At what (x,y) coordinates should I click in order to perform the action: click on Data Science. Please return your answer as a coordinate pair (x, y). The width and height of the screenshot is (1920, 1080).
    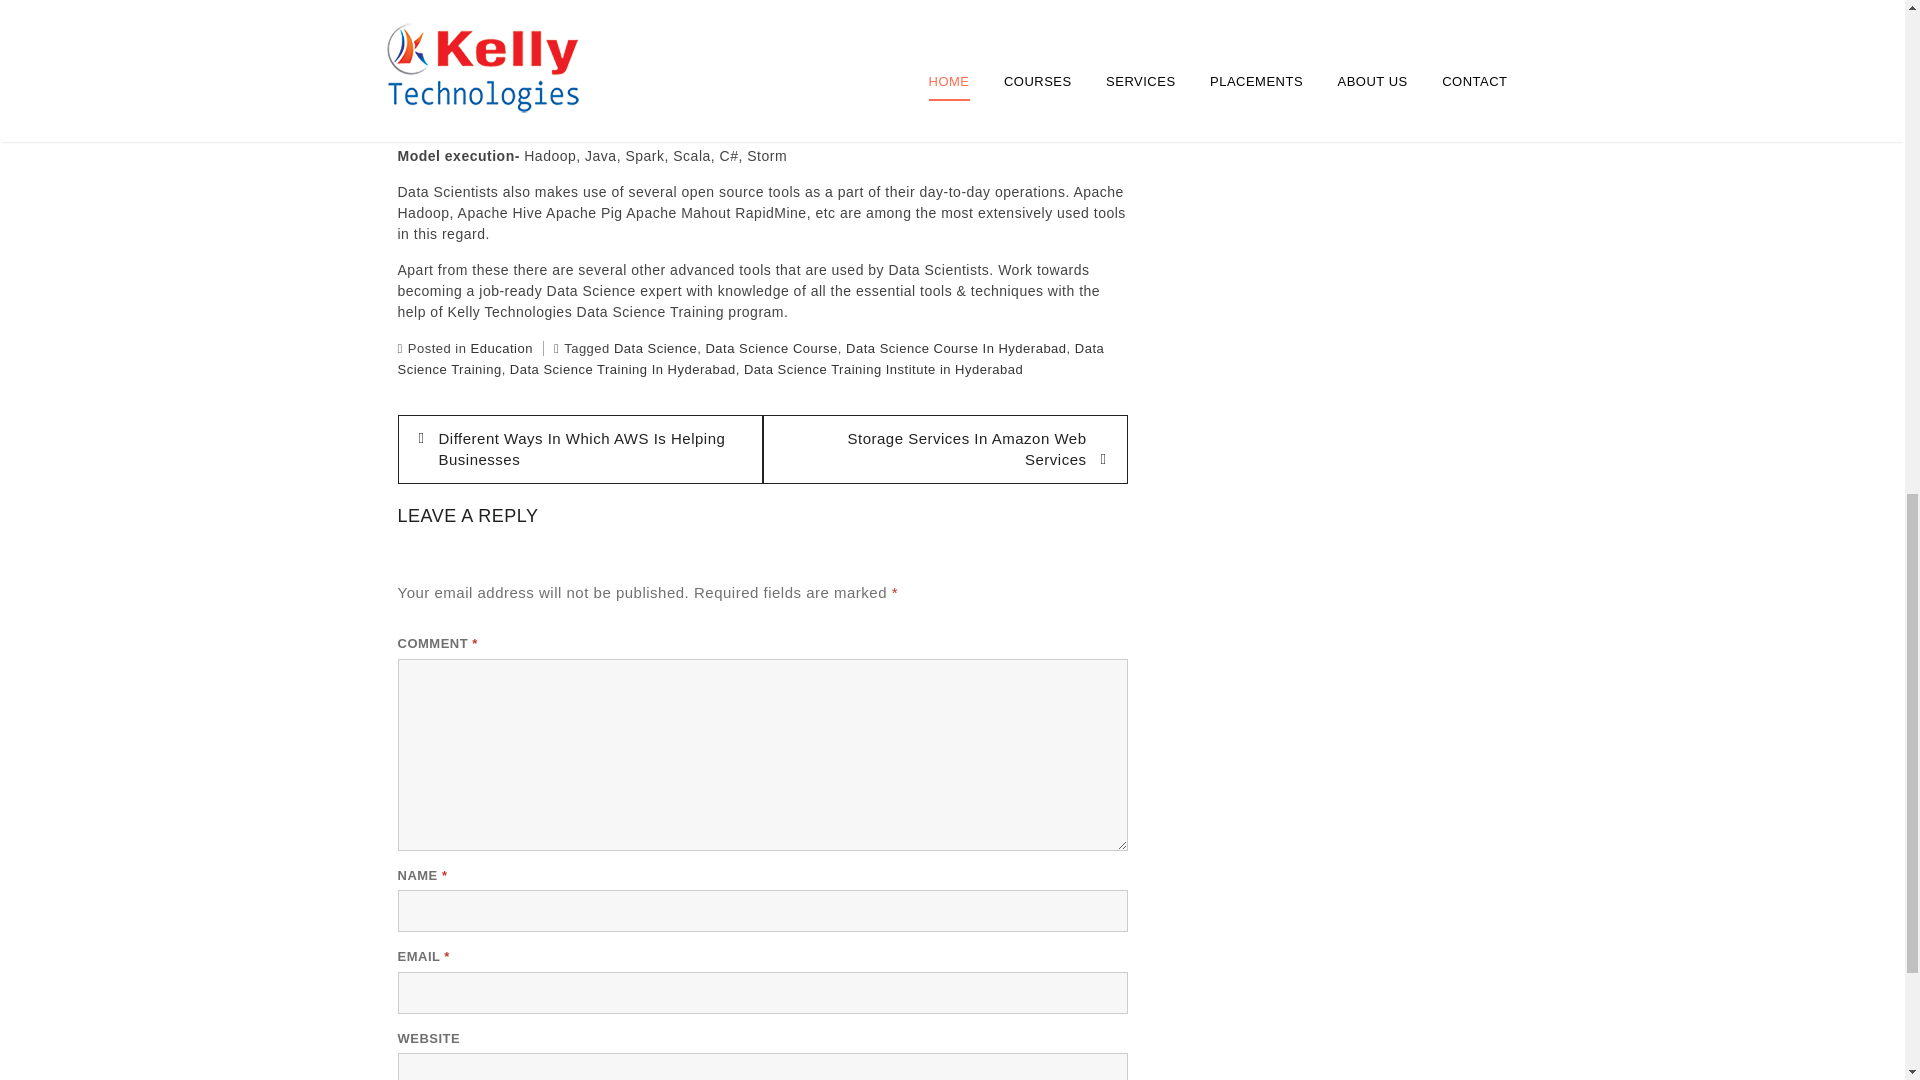
    Looking at the image, I should click on (655, 348).